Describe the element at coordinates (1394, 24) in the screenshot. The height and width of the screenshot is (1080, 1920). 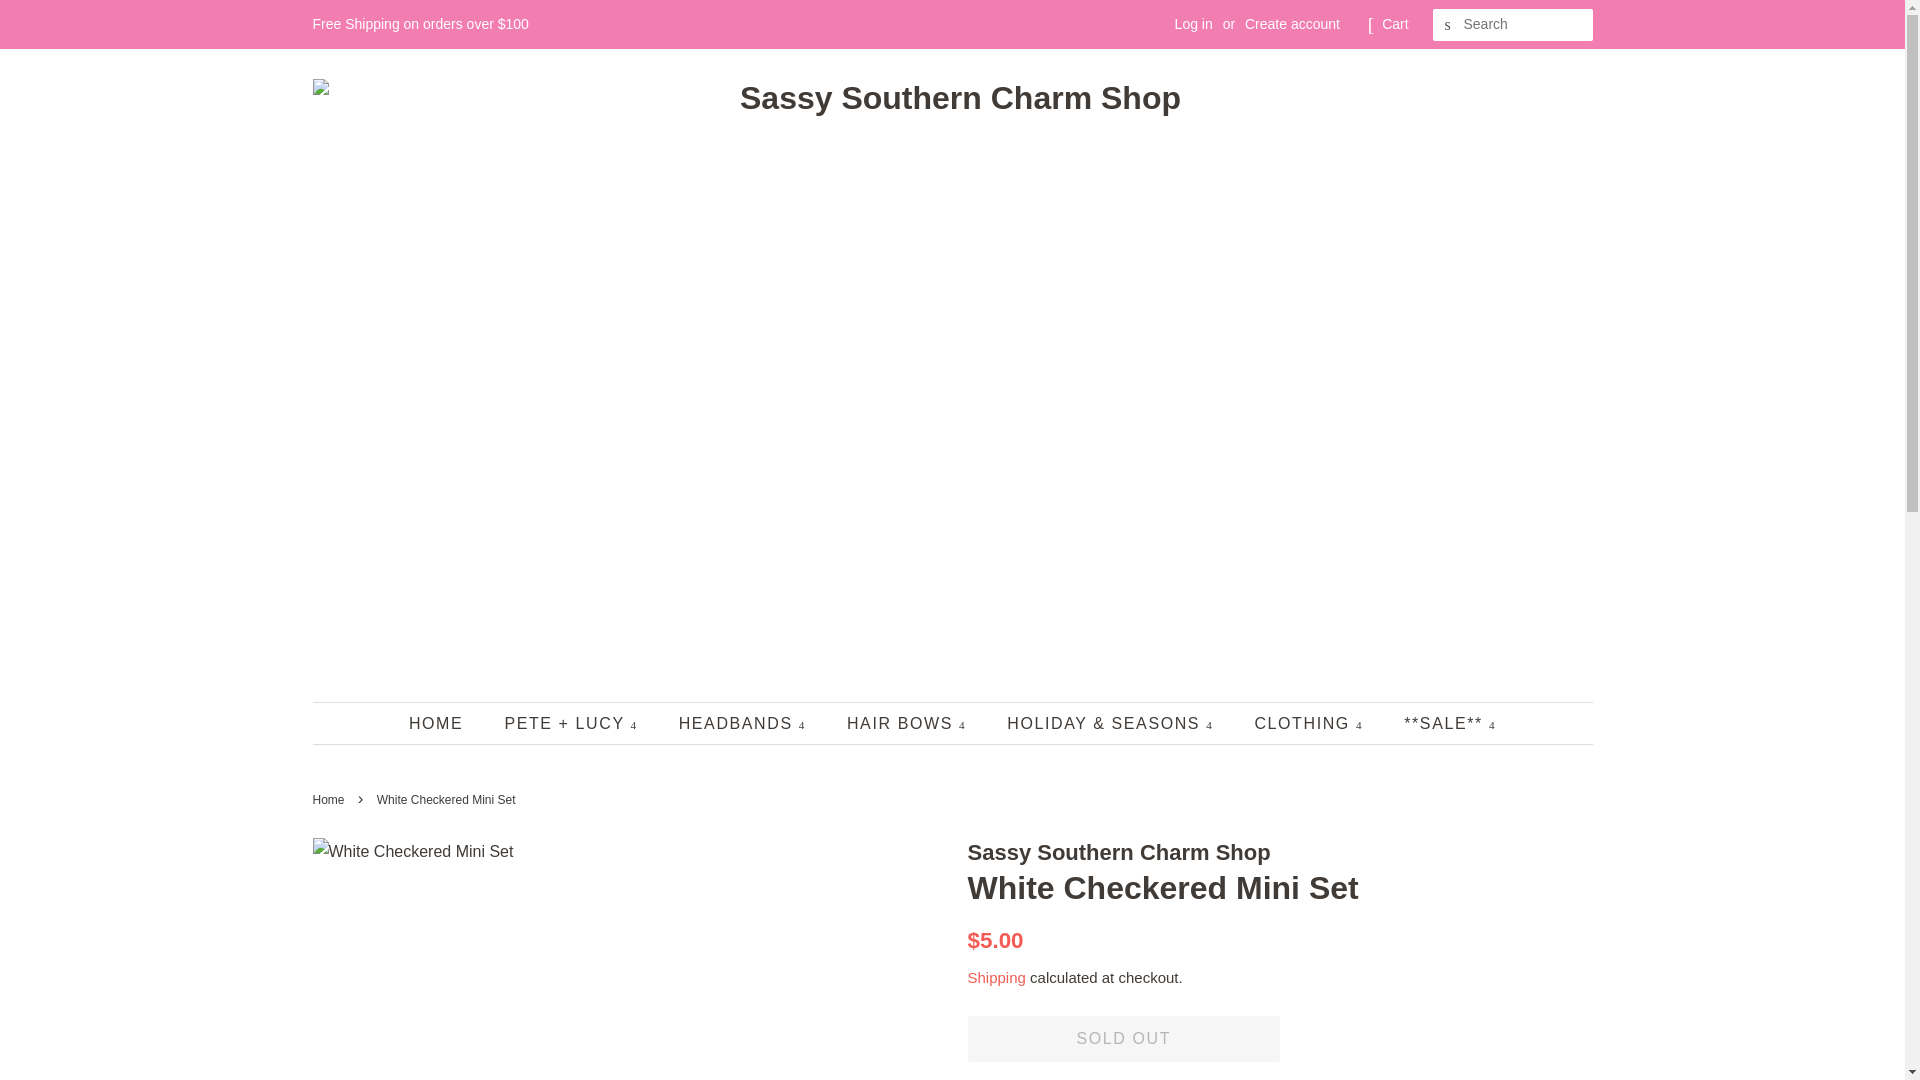
I see `Cart` at that location.